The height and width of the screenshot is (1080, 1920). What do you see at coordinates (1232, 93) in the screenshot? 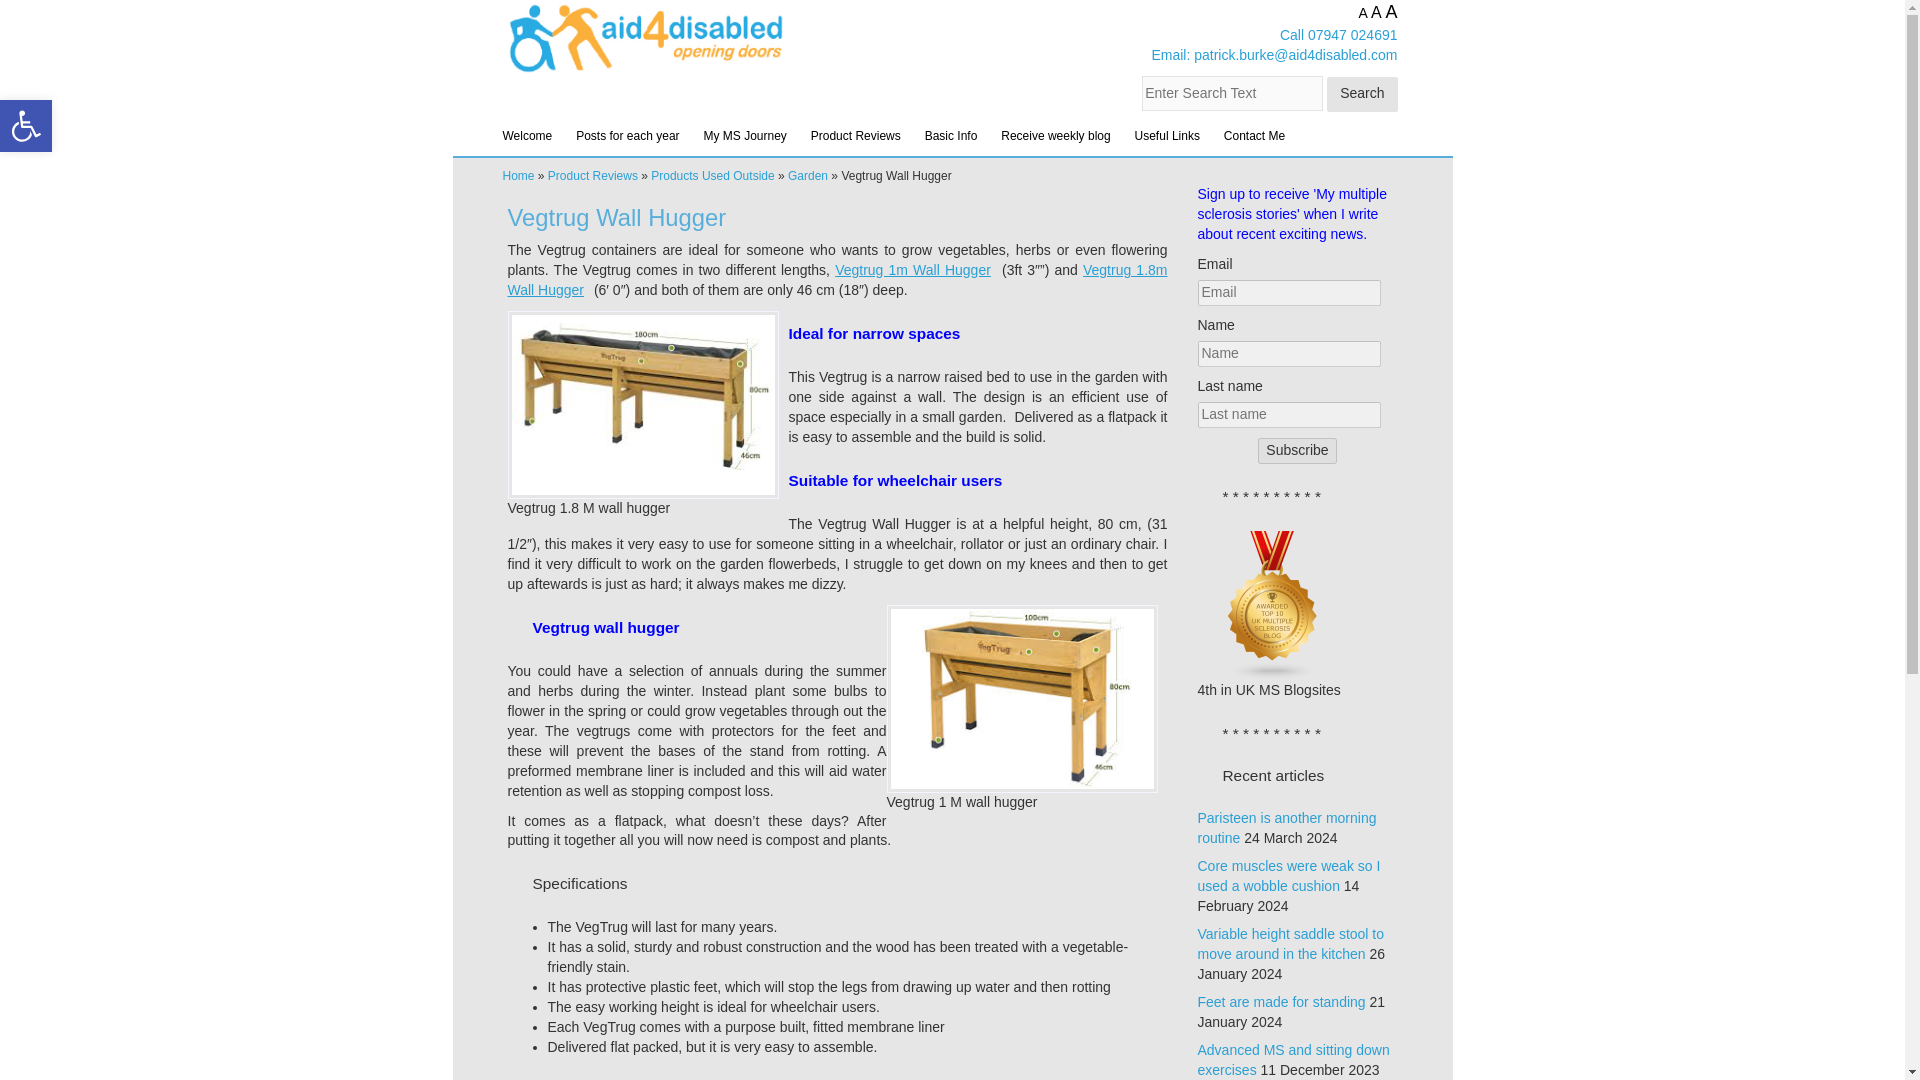
I see `Search for:` at bounding box center [1232, 93].